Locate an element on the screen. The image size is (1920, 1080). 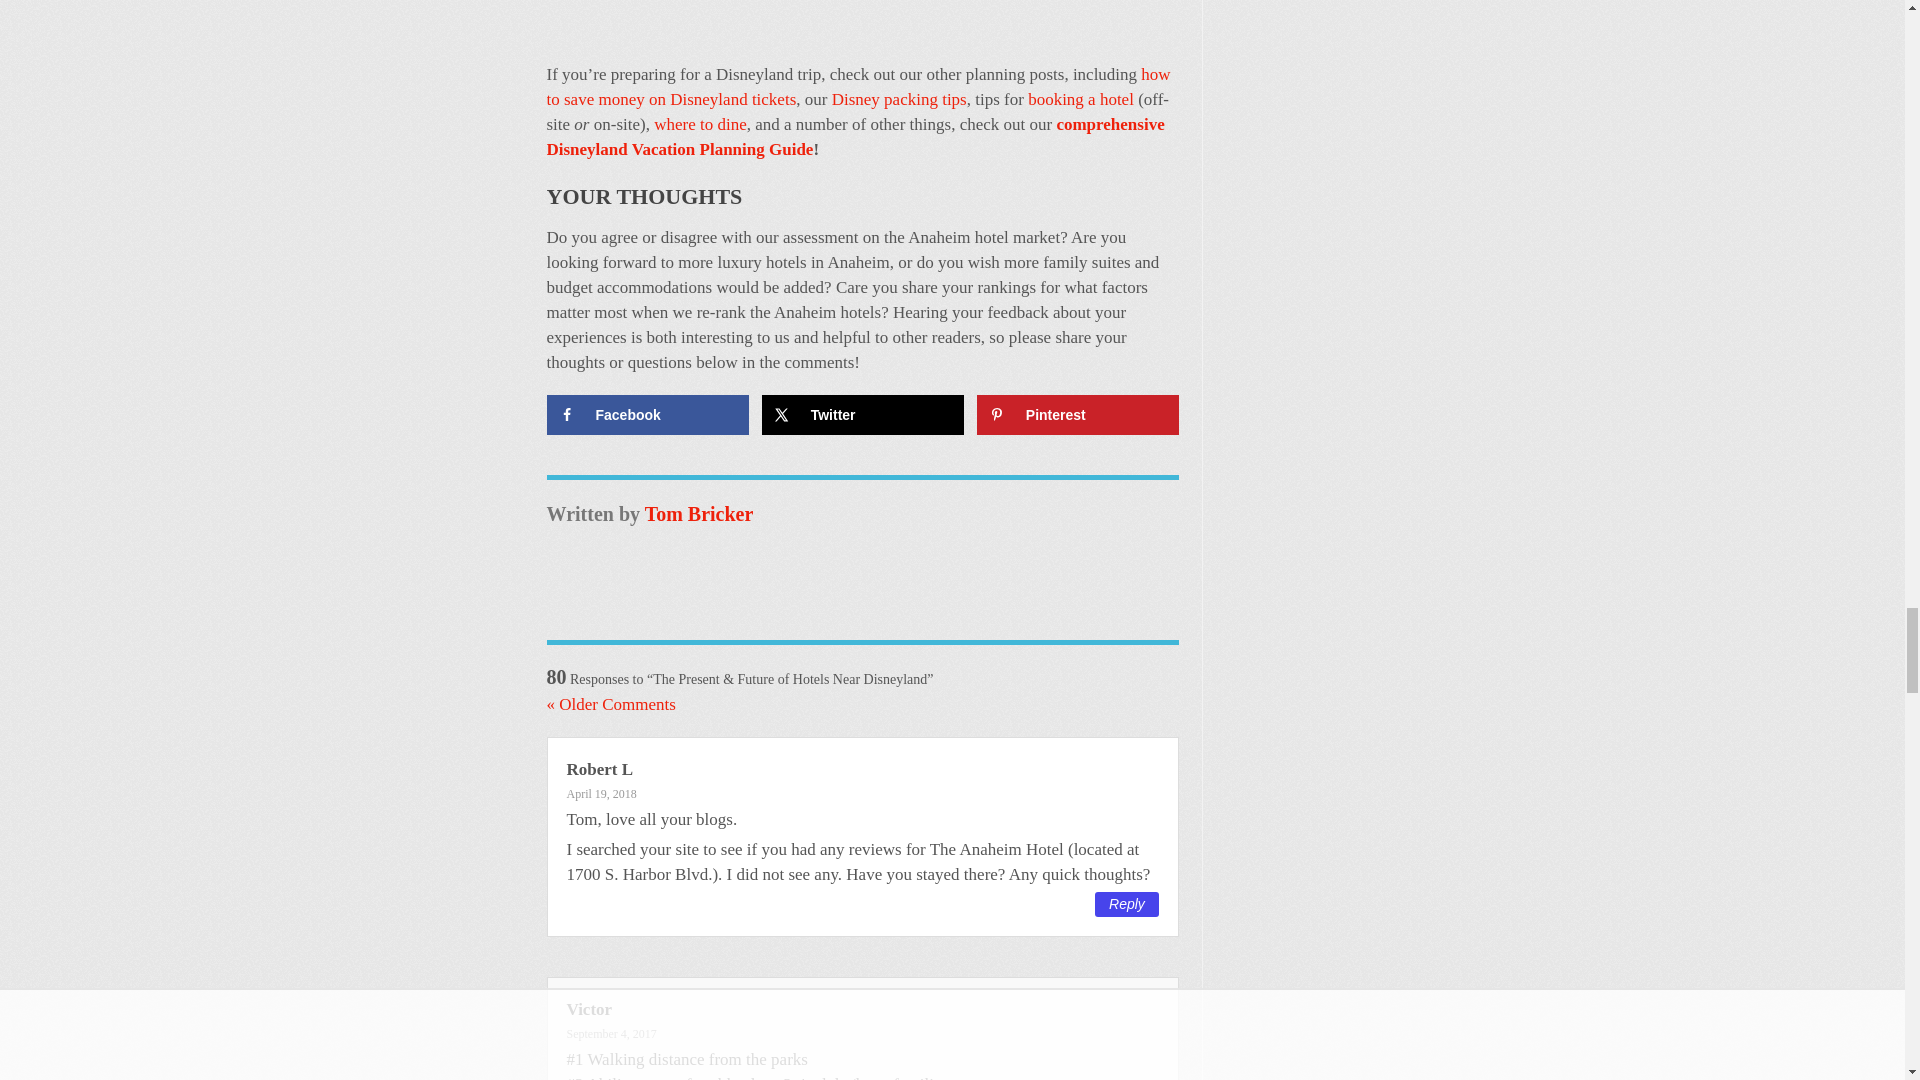
Share on Facebook is located at coordinates (646, 415).